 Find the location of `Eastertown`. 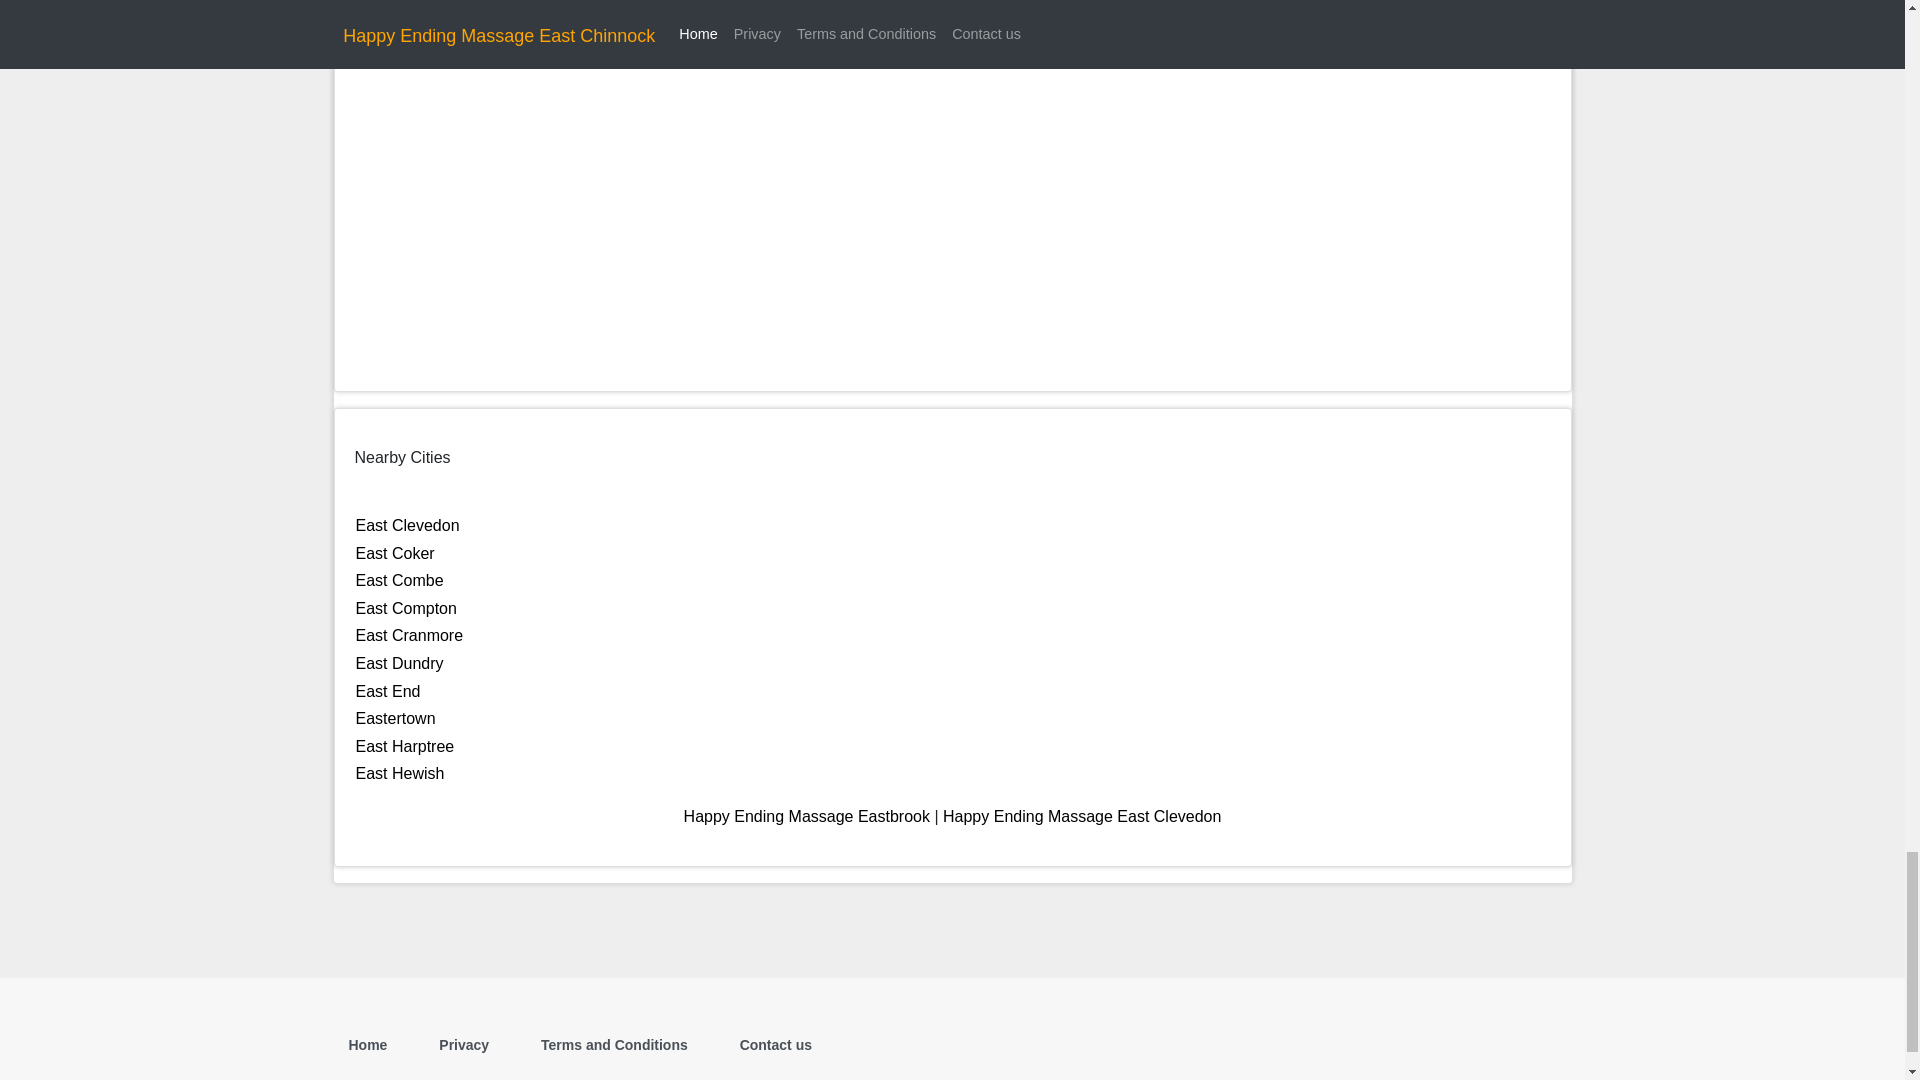

Eastertown is located at coordinates (395, 718).